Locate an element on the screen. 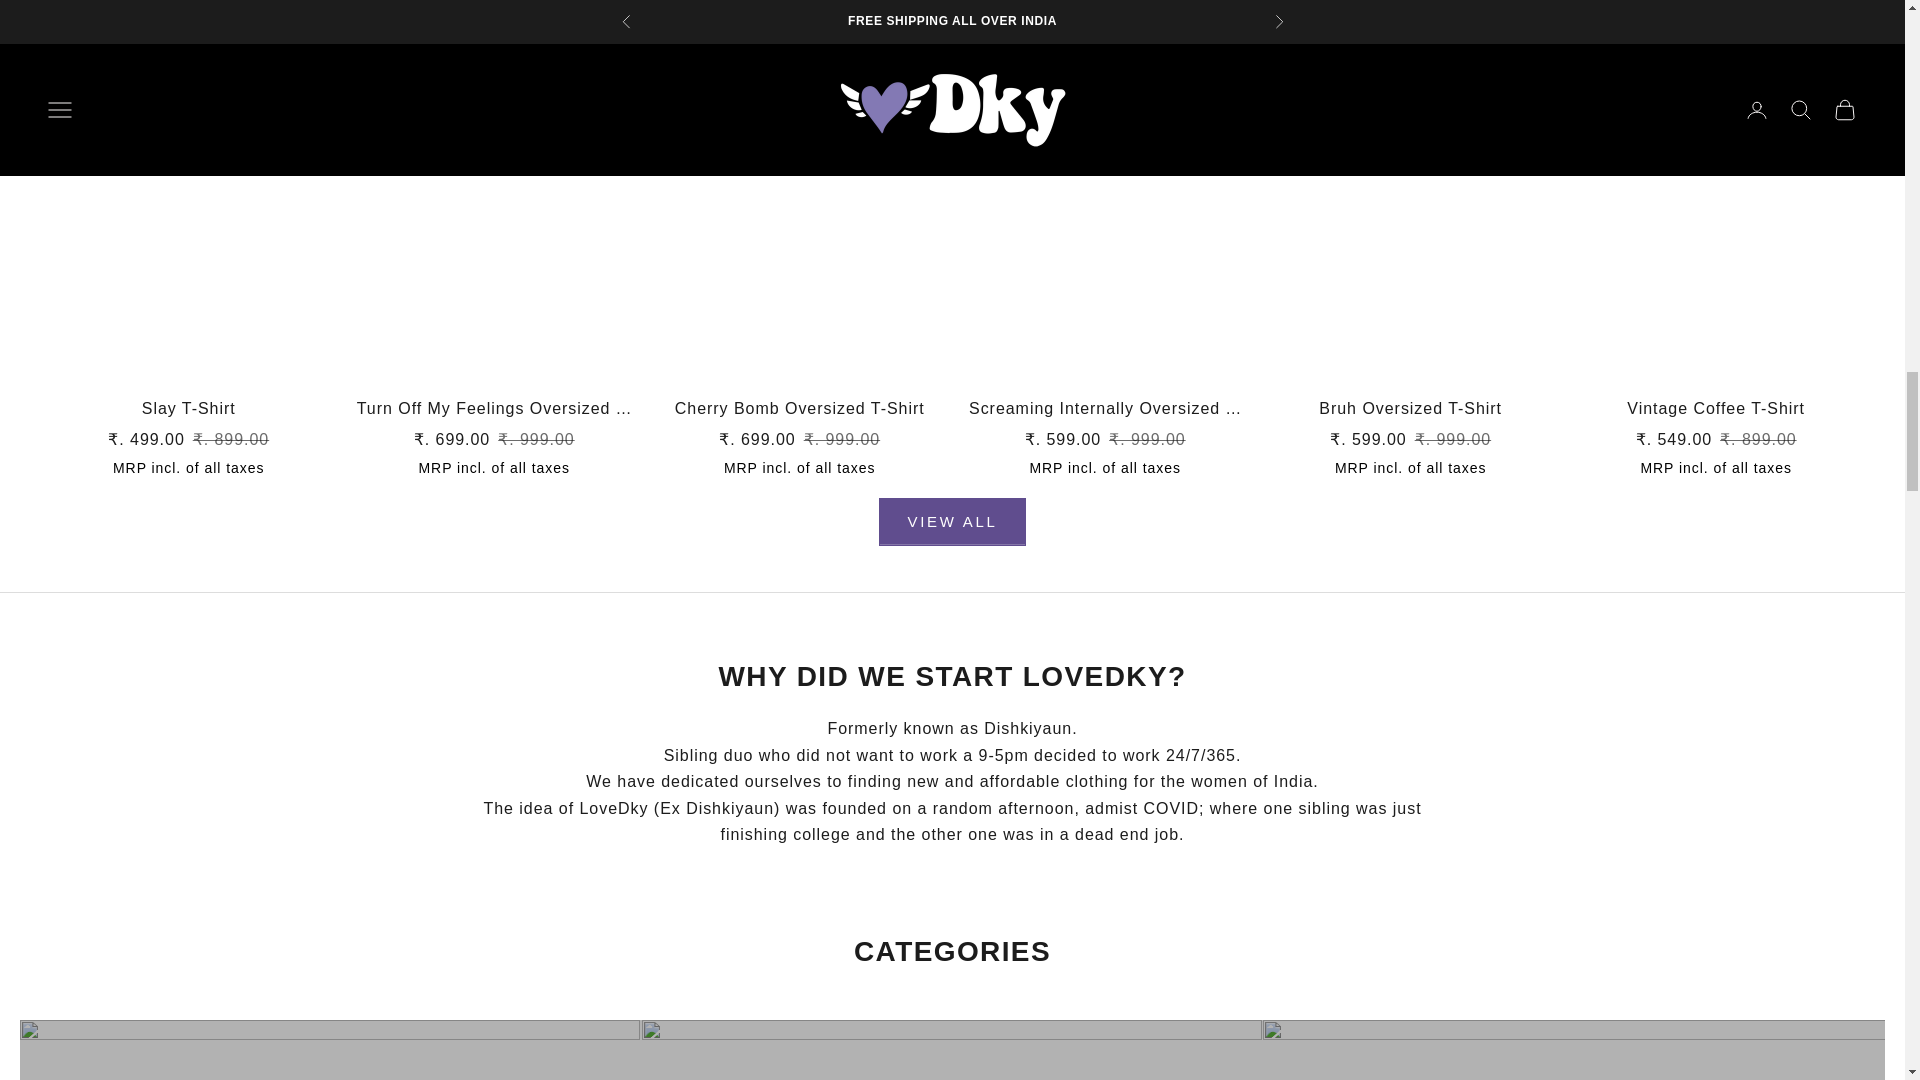  Screaming Internally Oversized T-Shirt is located at coordinates (1104, 409).